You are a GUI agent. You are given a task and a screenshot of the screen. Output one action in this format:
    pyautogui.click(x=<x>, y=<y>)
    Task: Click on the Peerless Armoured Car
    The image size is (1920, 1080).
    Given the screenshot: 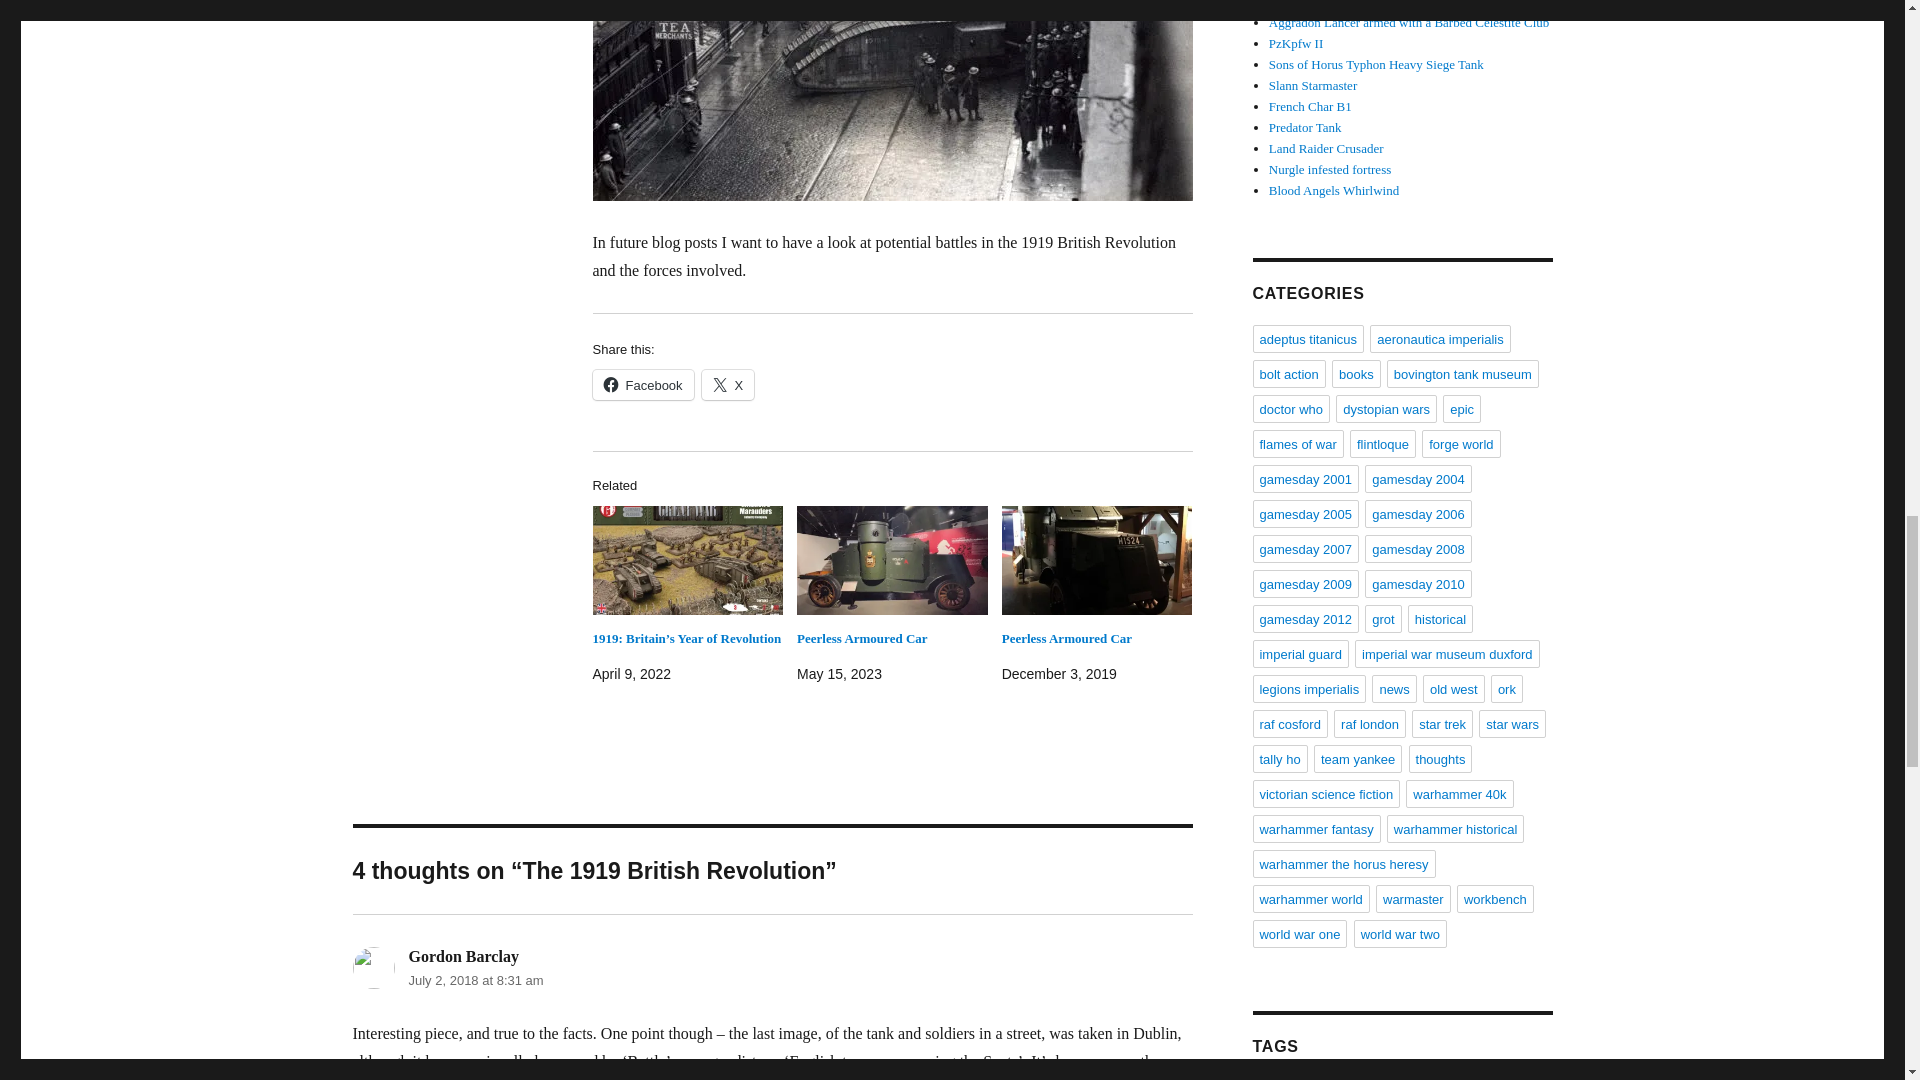 What is the action you would take?
    pyautogui.click(x=892, y=560)
    